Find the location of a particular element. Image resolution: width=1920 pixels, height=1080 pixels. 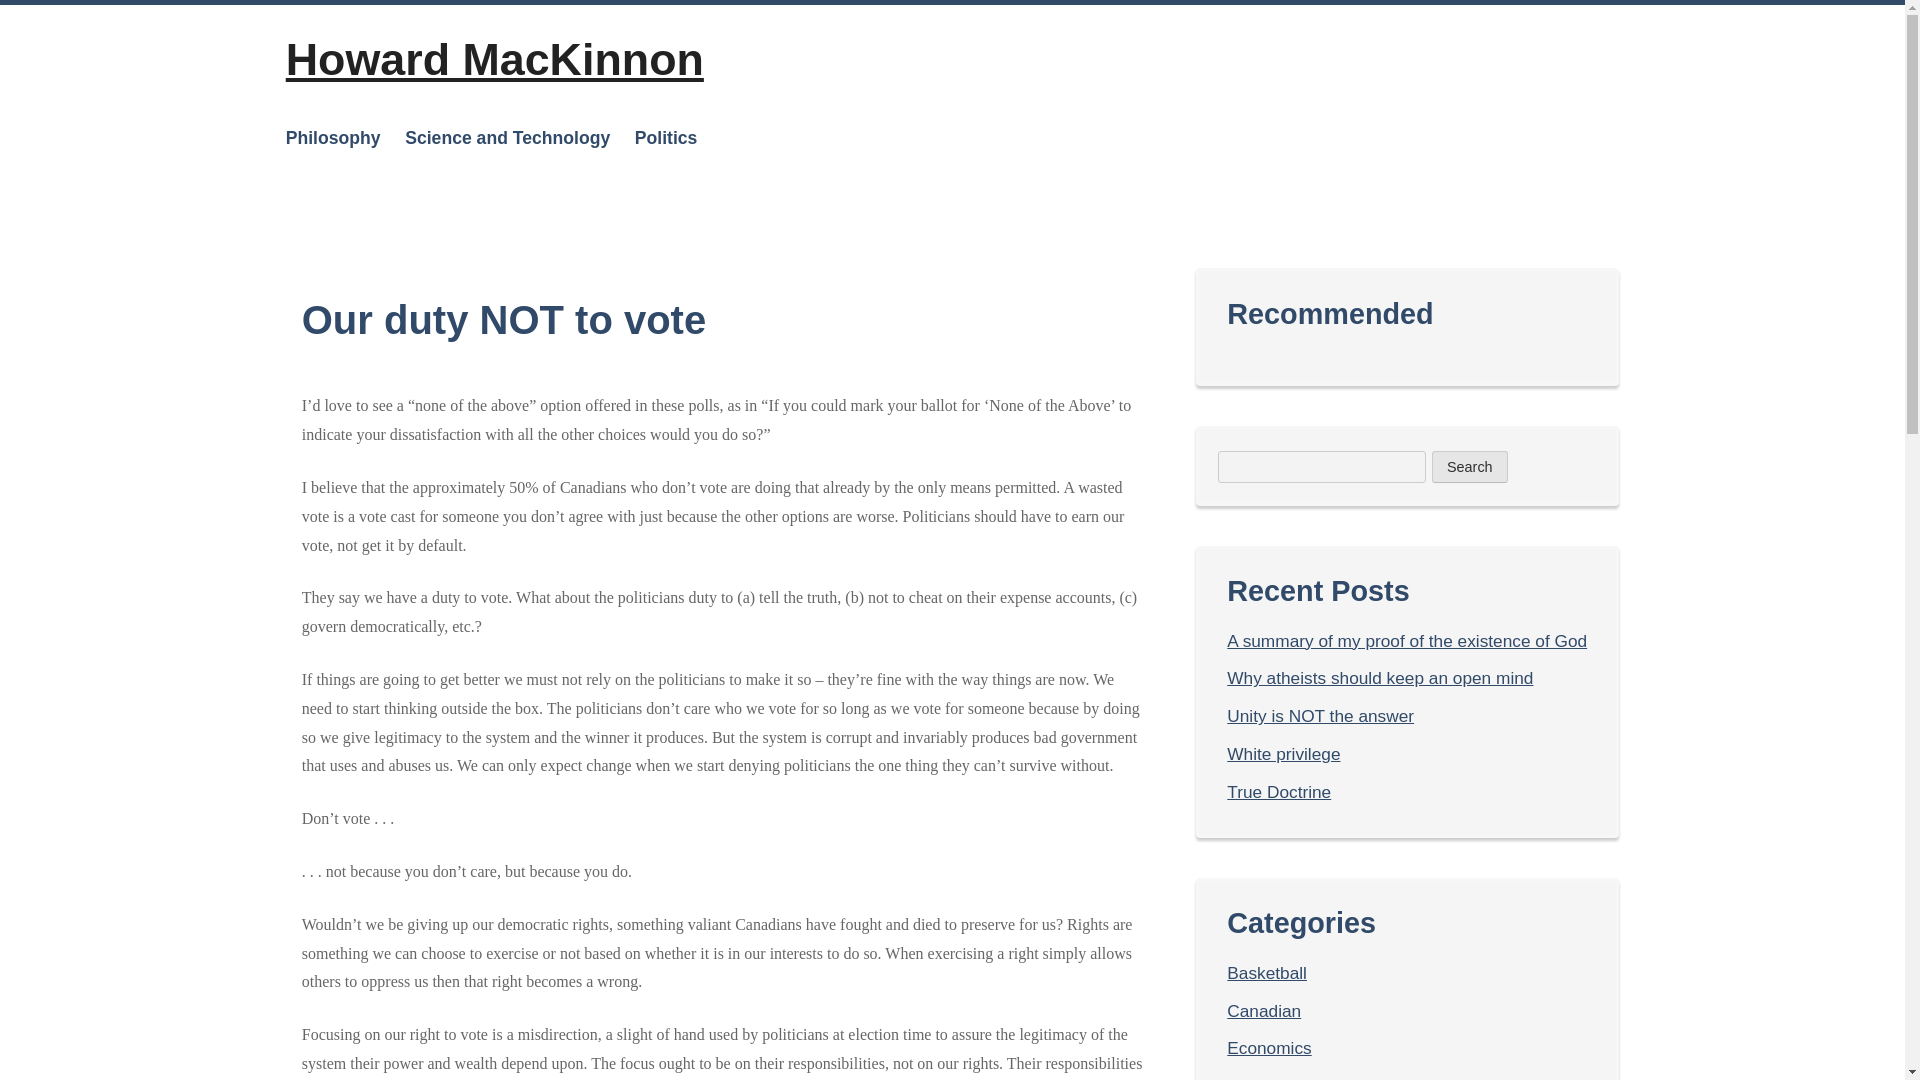

Howard MacKinnon is located at coordinates (495, 58).